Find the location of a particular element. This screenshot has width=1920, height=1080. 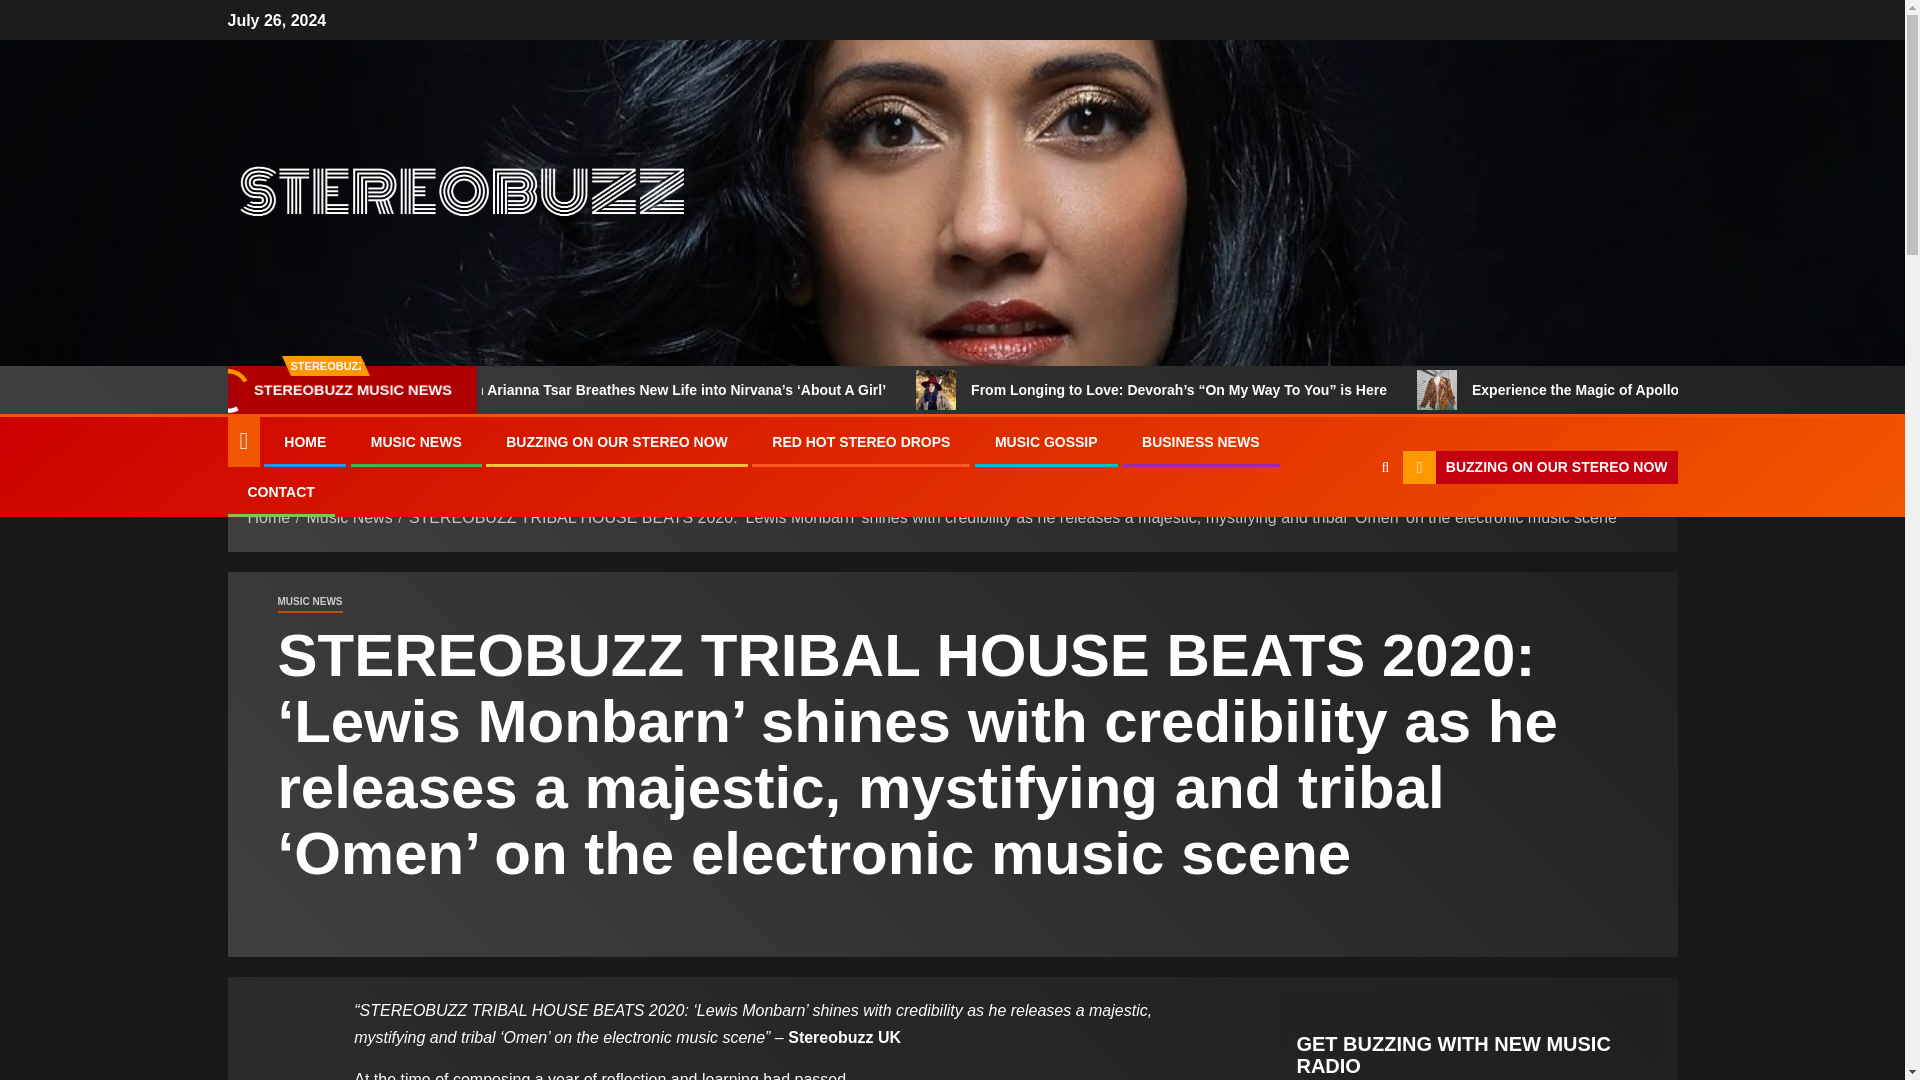

BUZZING ON OUR STEREO NOW is located at coordinates (616, 442).